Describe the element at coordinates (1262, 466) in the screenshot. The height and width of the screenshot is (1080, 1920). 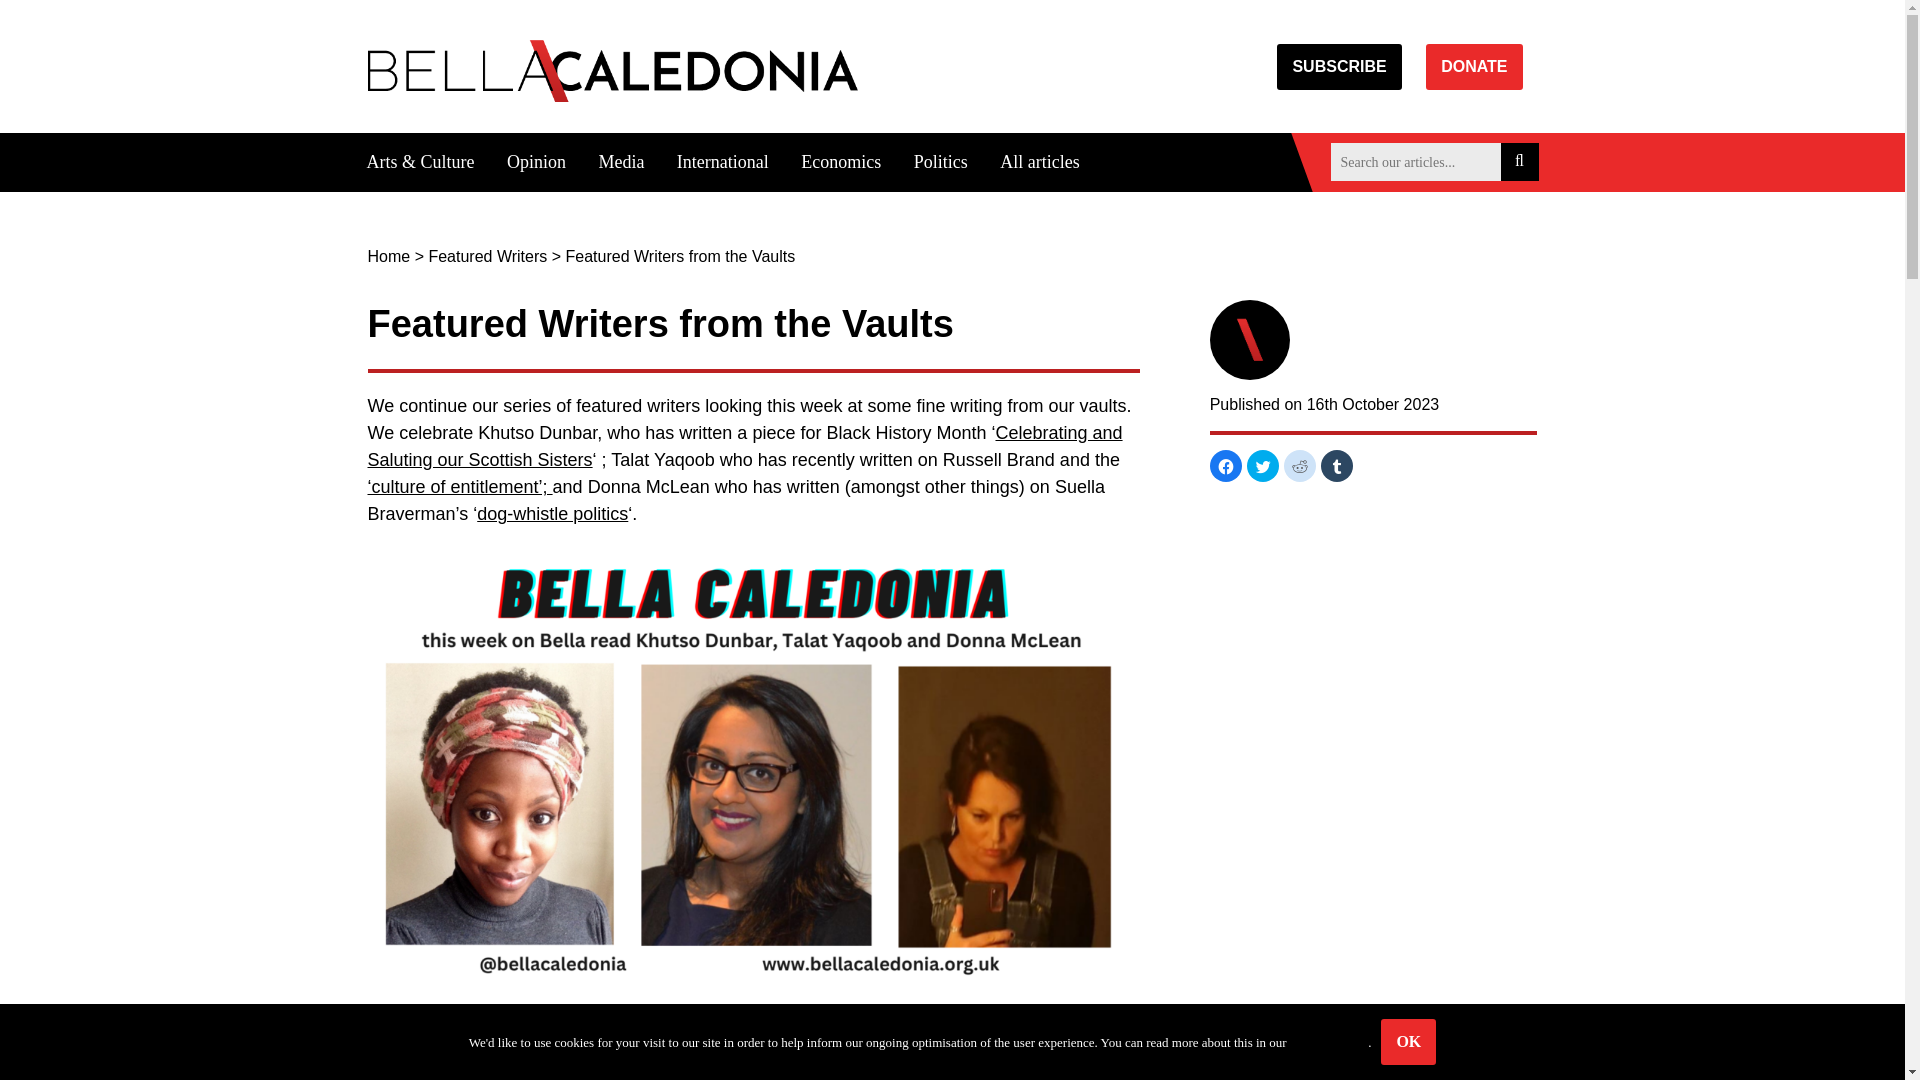
I see `Click to share on Twitter` at that location.